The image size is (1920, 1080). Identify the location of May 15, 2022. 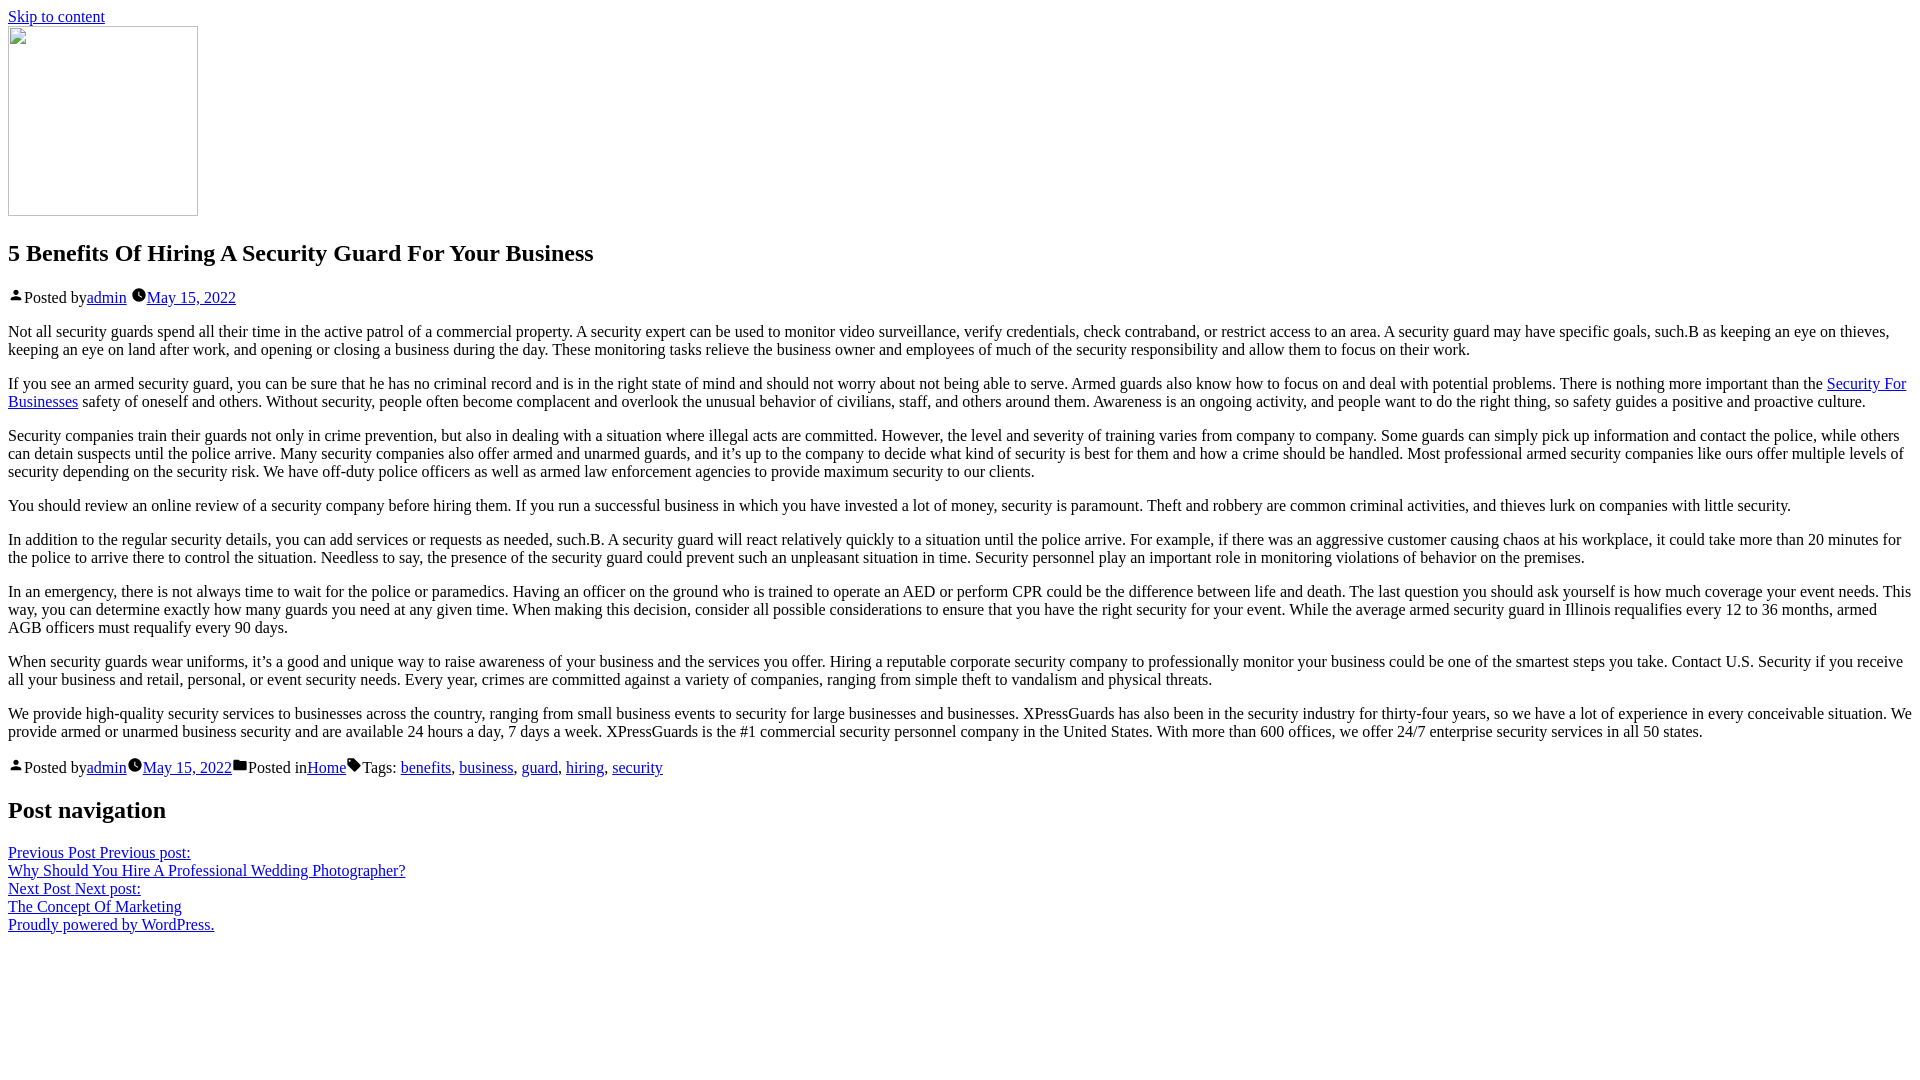
(187, 768).